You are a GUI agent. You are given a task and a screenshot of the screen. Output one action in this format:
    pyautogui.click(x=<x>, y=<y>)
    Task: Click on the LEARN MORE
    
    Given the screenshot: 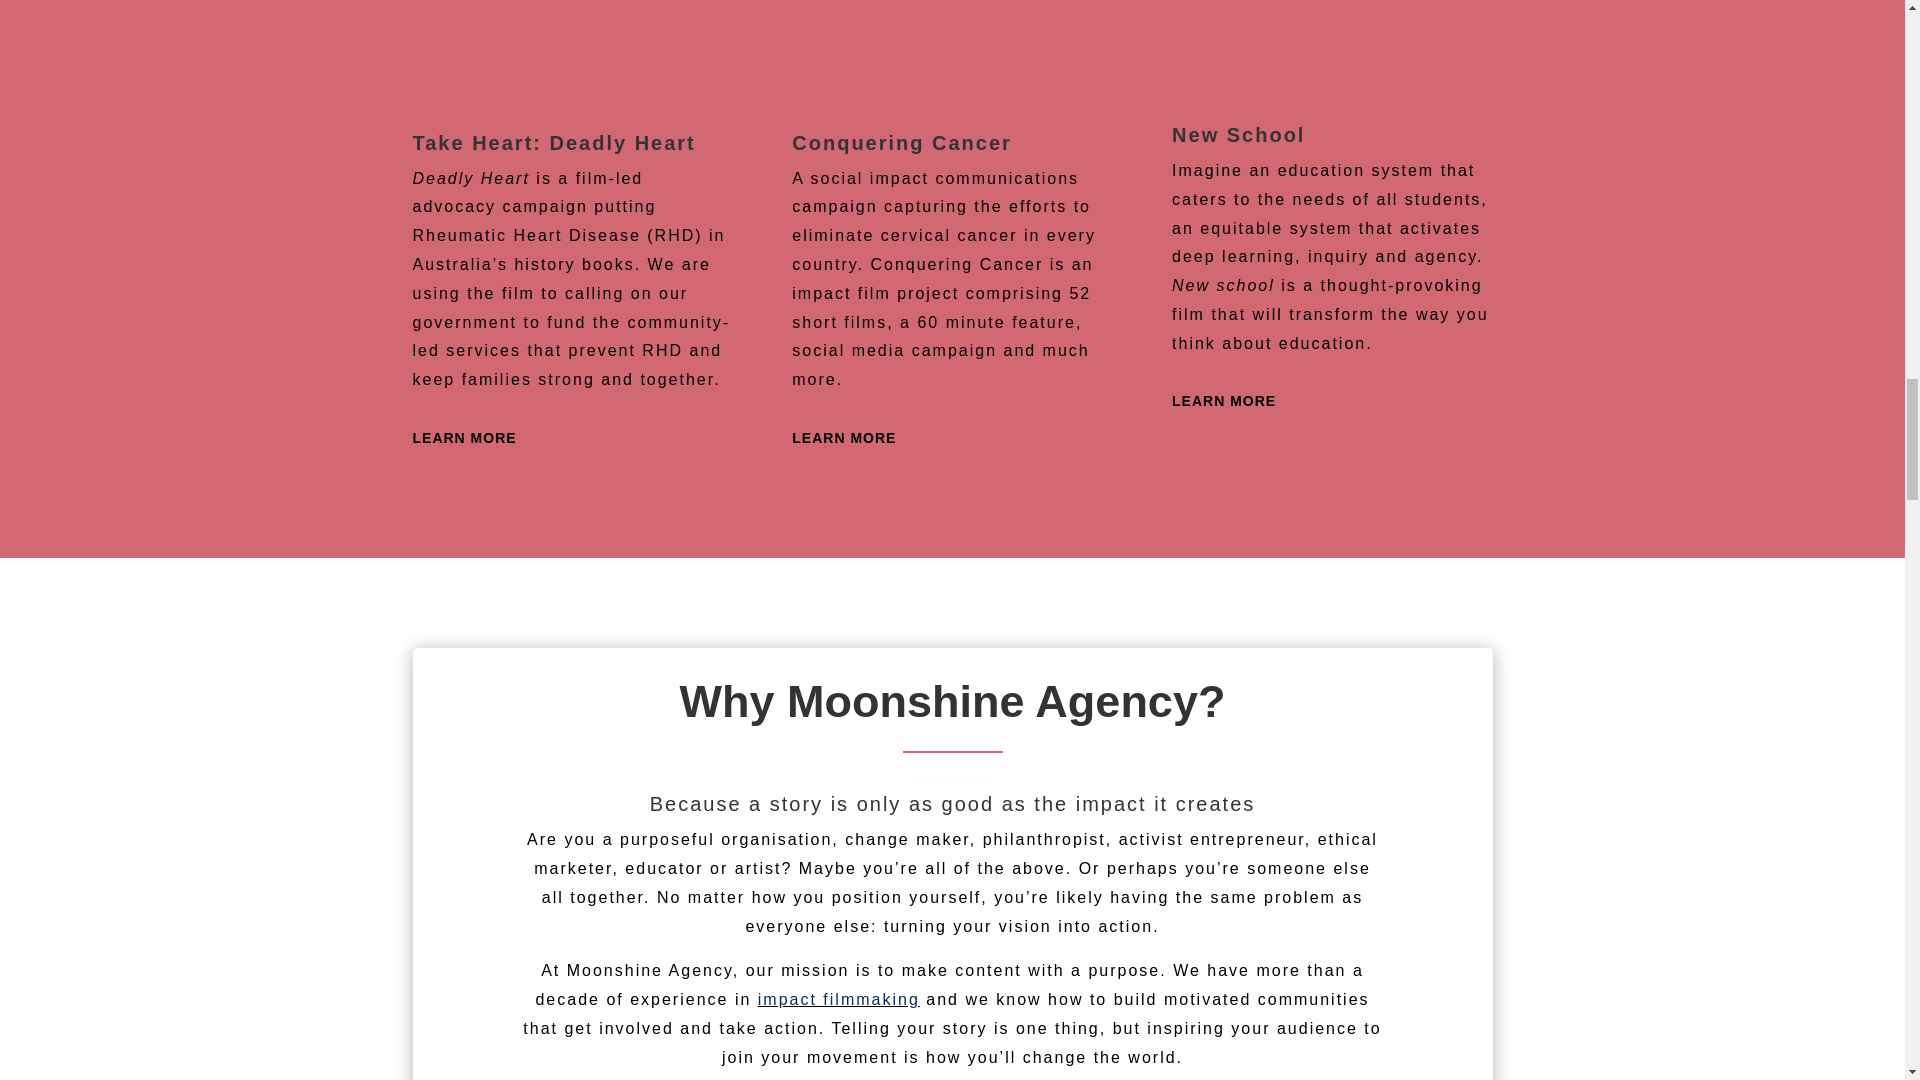 What is the action you would take?
    pyautogui.click(x=844, y=438)
    